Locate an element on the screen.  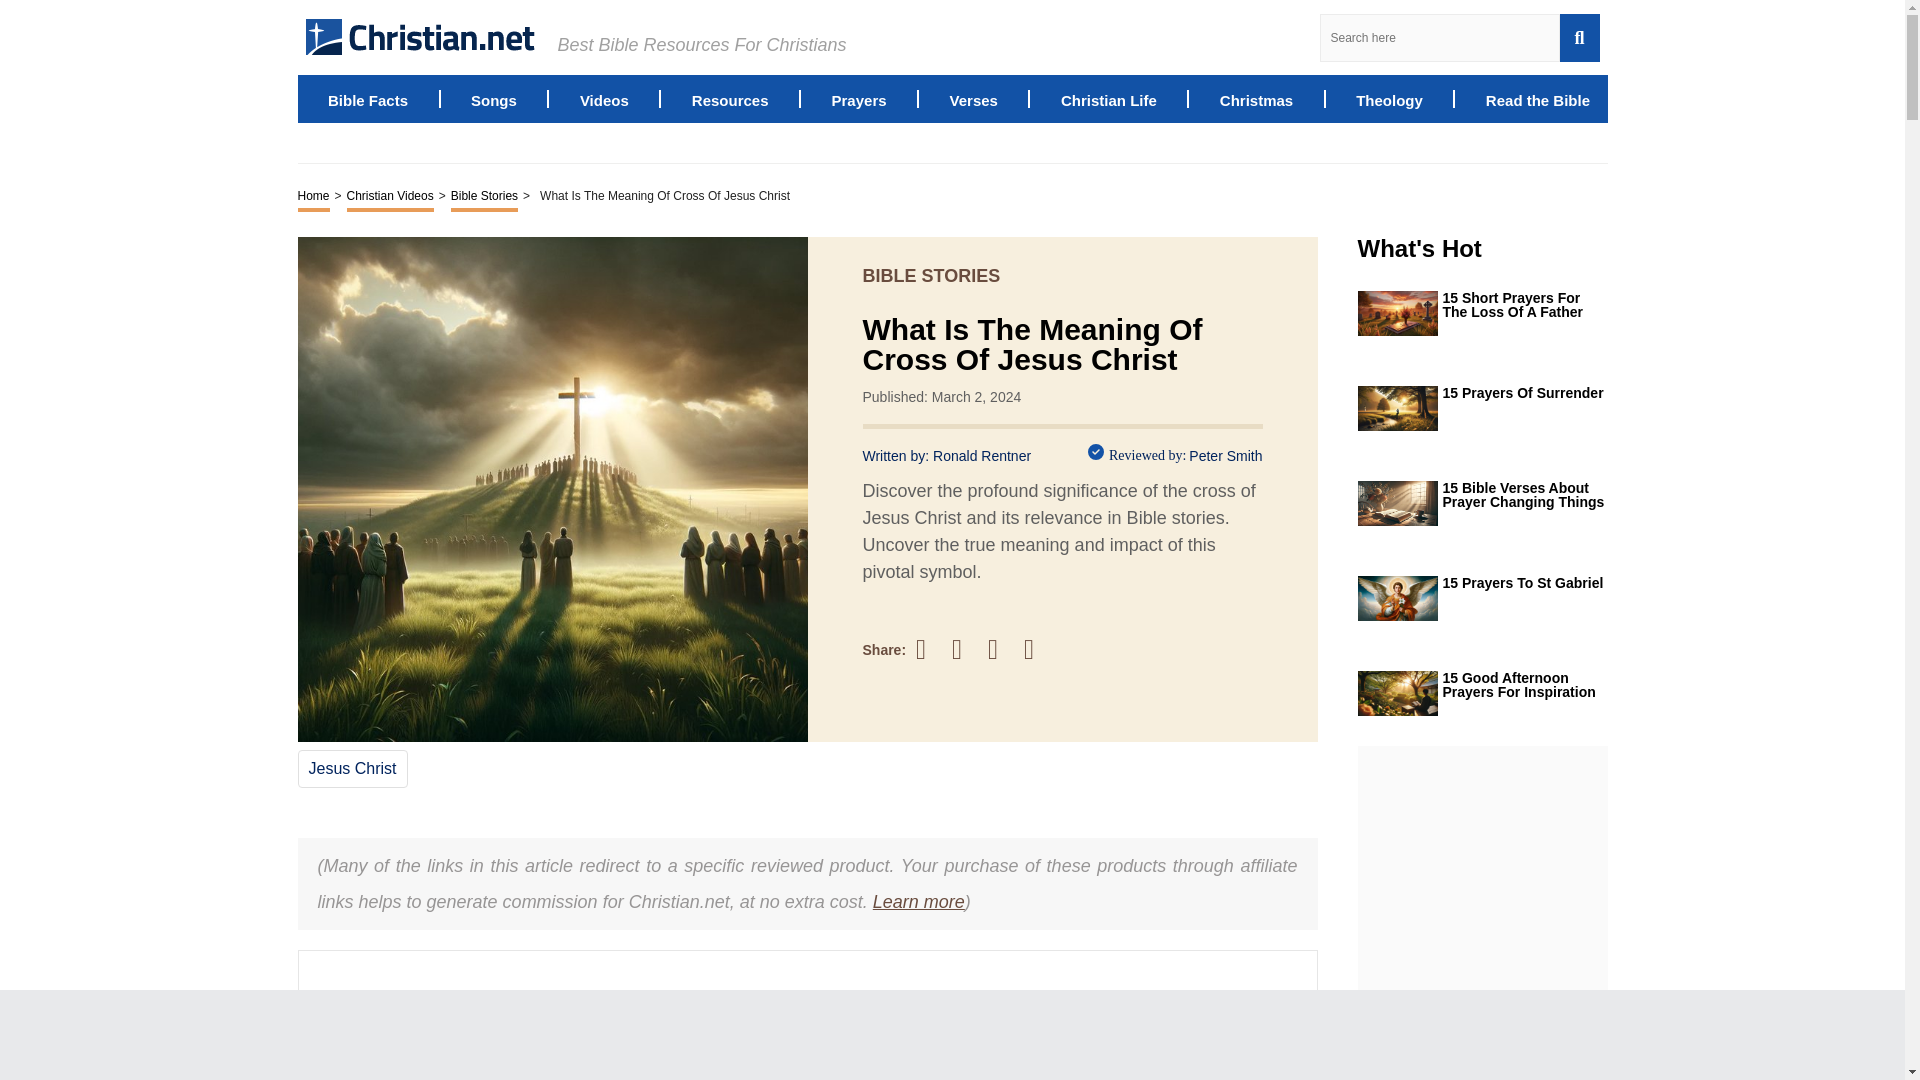
Videos is located at coordinates (604, 98).